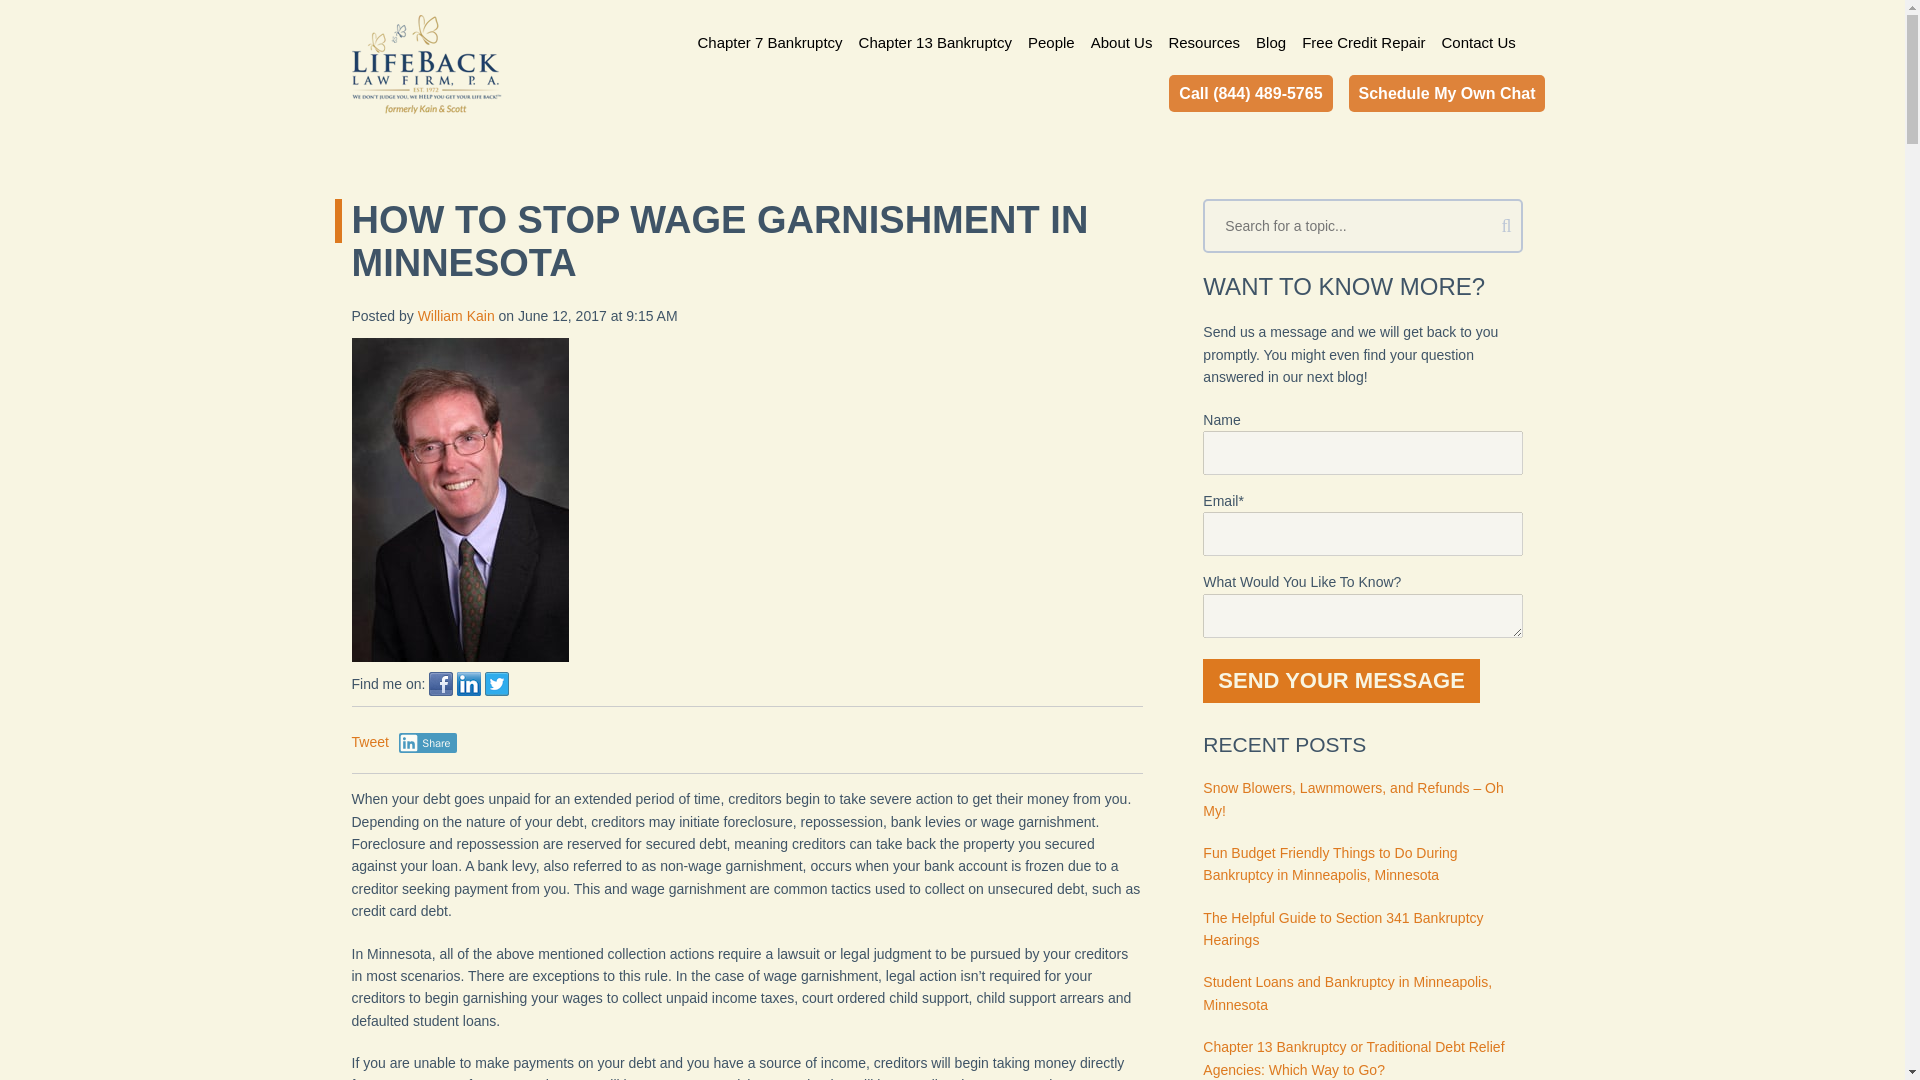 The image size is (1920, 1080). I want to click on LifeBack Law Firm, P.A., so click(426, 64).